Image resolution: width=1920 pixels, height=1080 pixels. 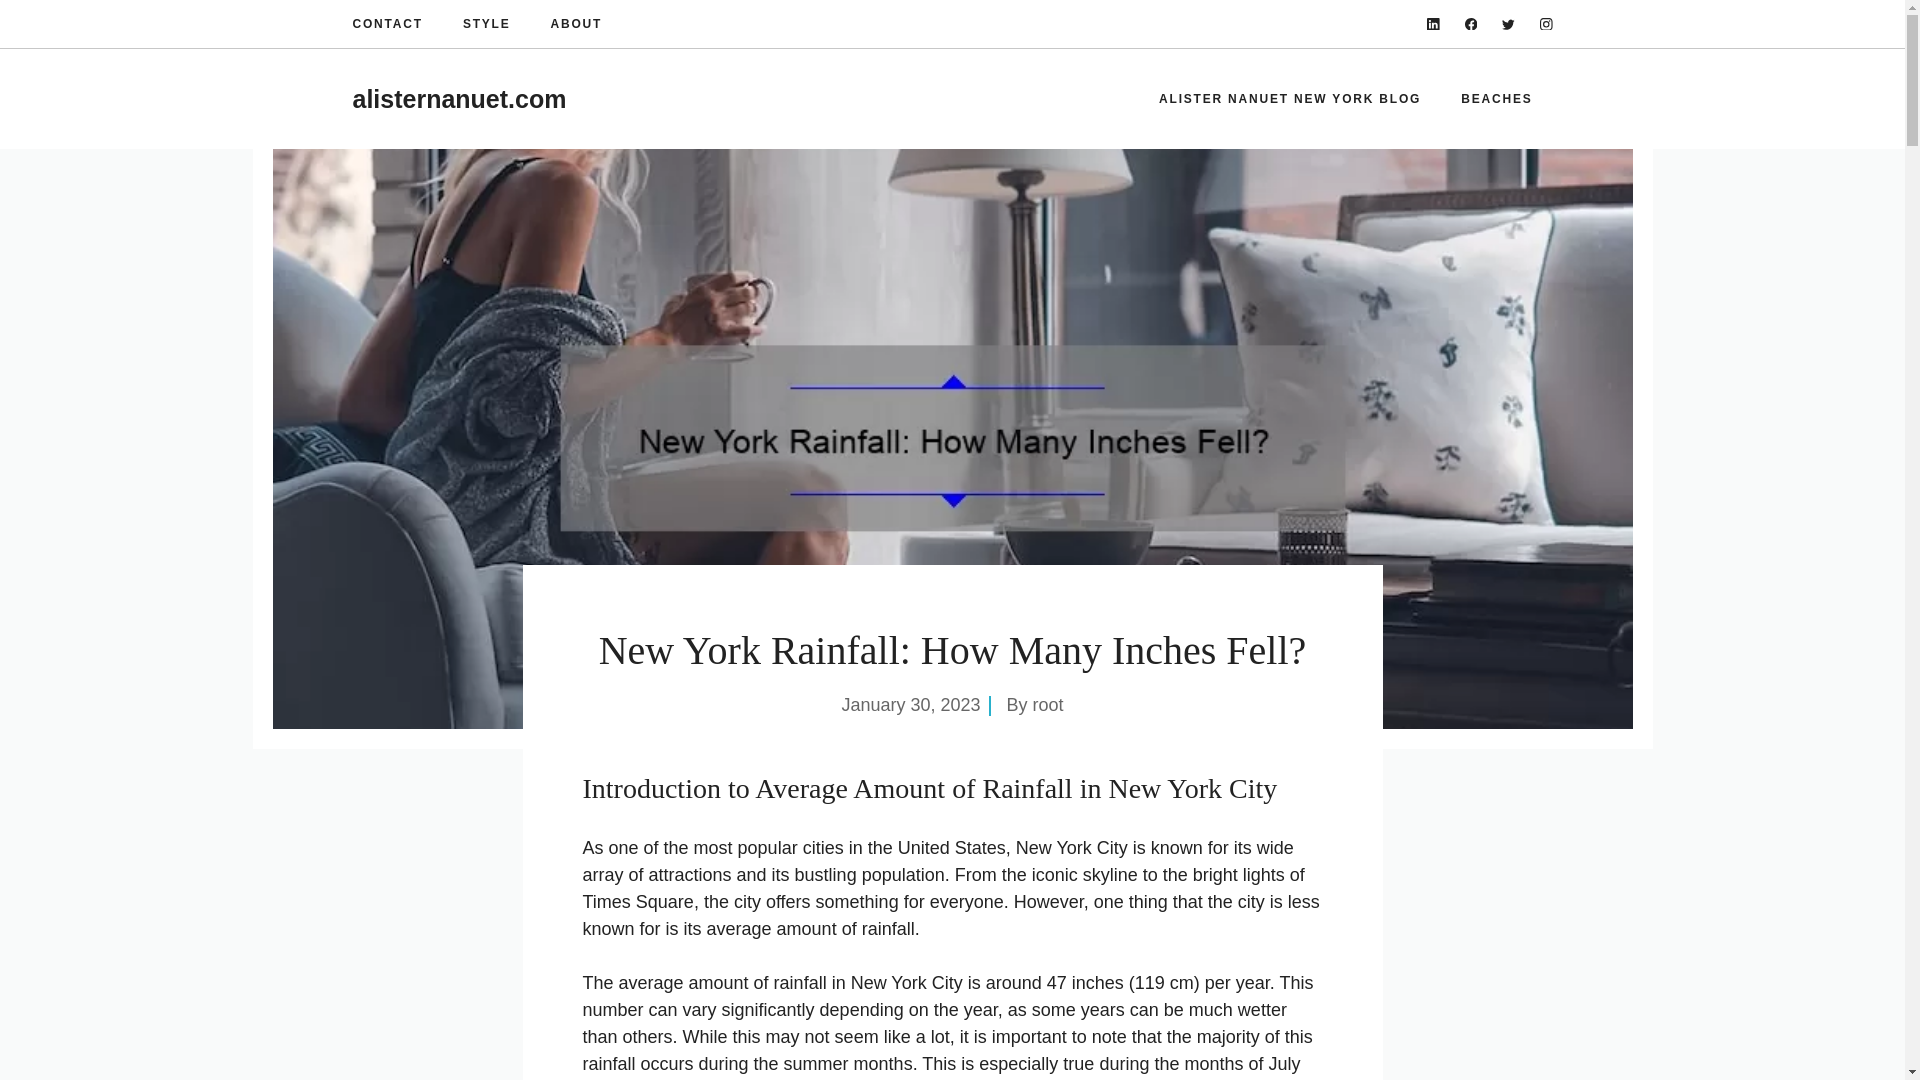 I want to click on BEACHES, so click(x=1496, y=98).